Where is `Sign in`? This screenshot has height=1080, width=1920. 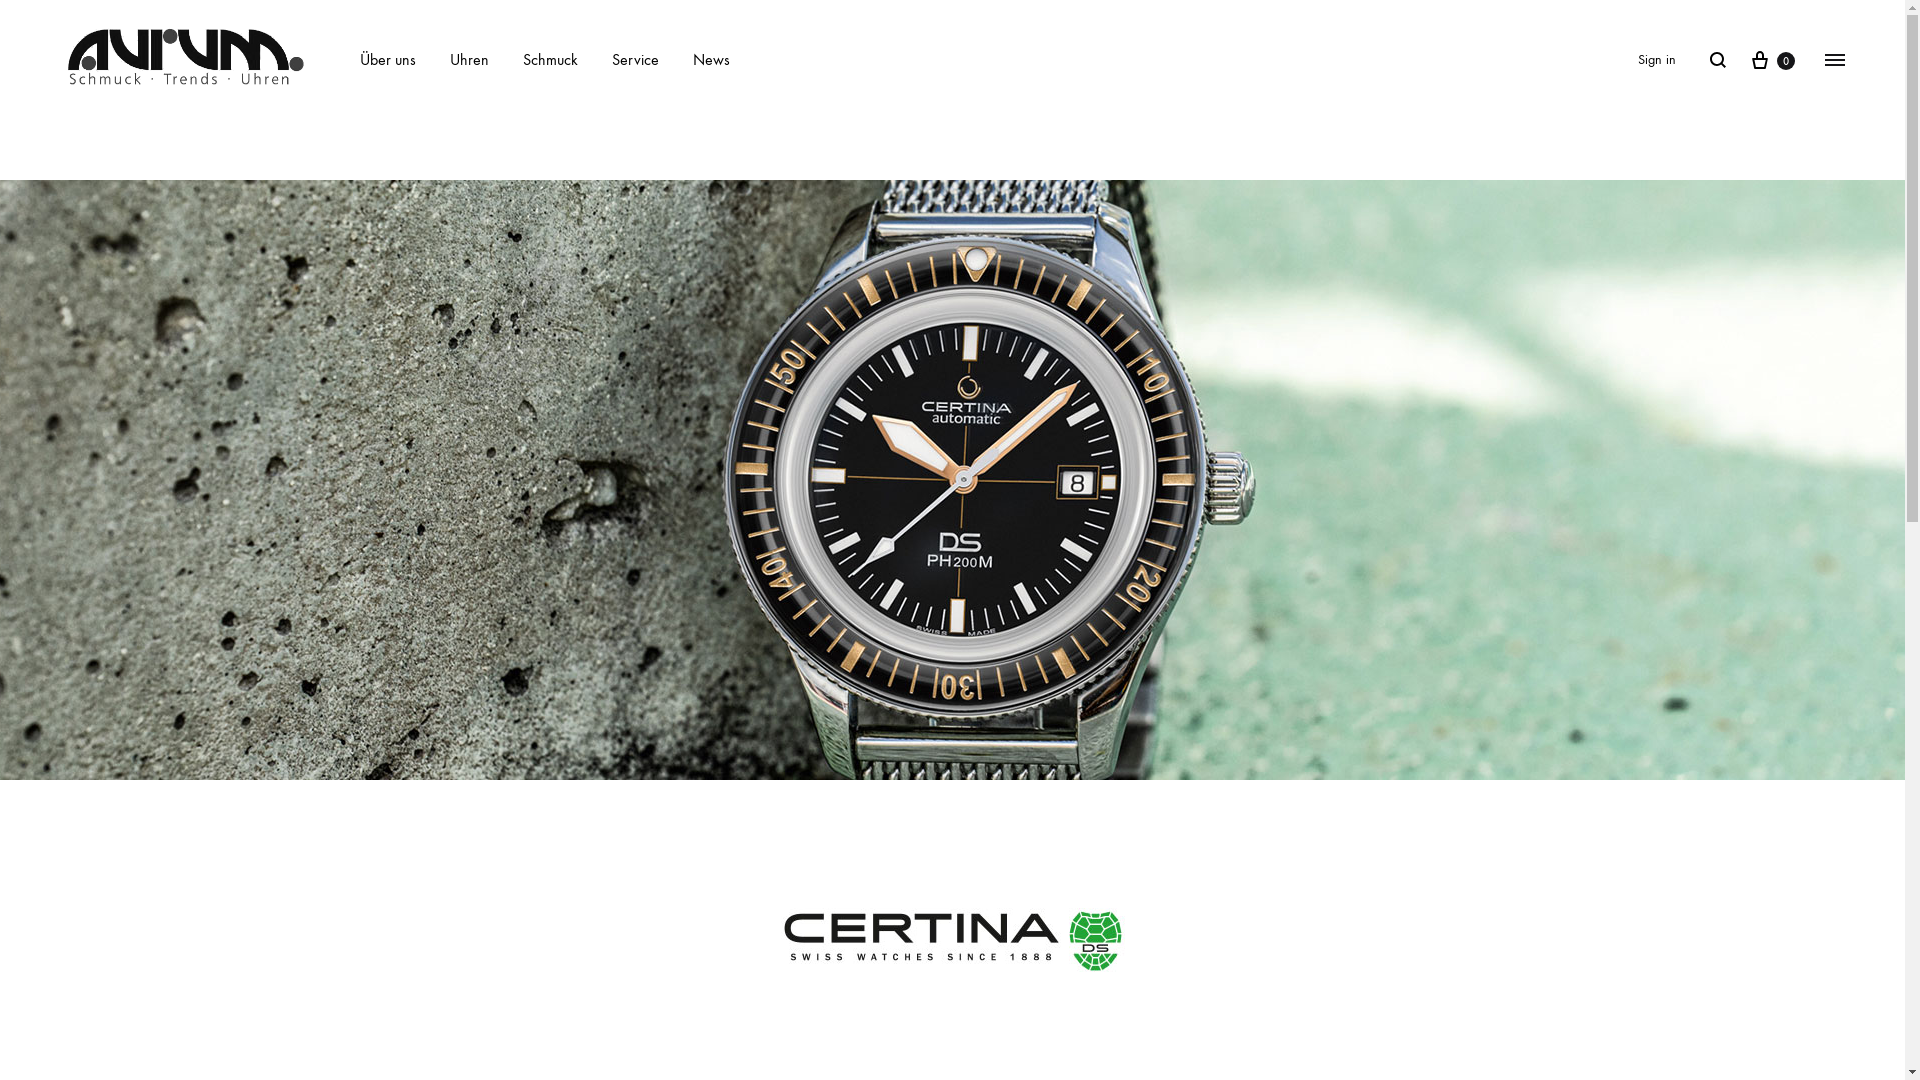
Sign in is located at coordinates (1657, 60).